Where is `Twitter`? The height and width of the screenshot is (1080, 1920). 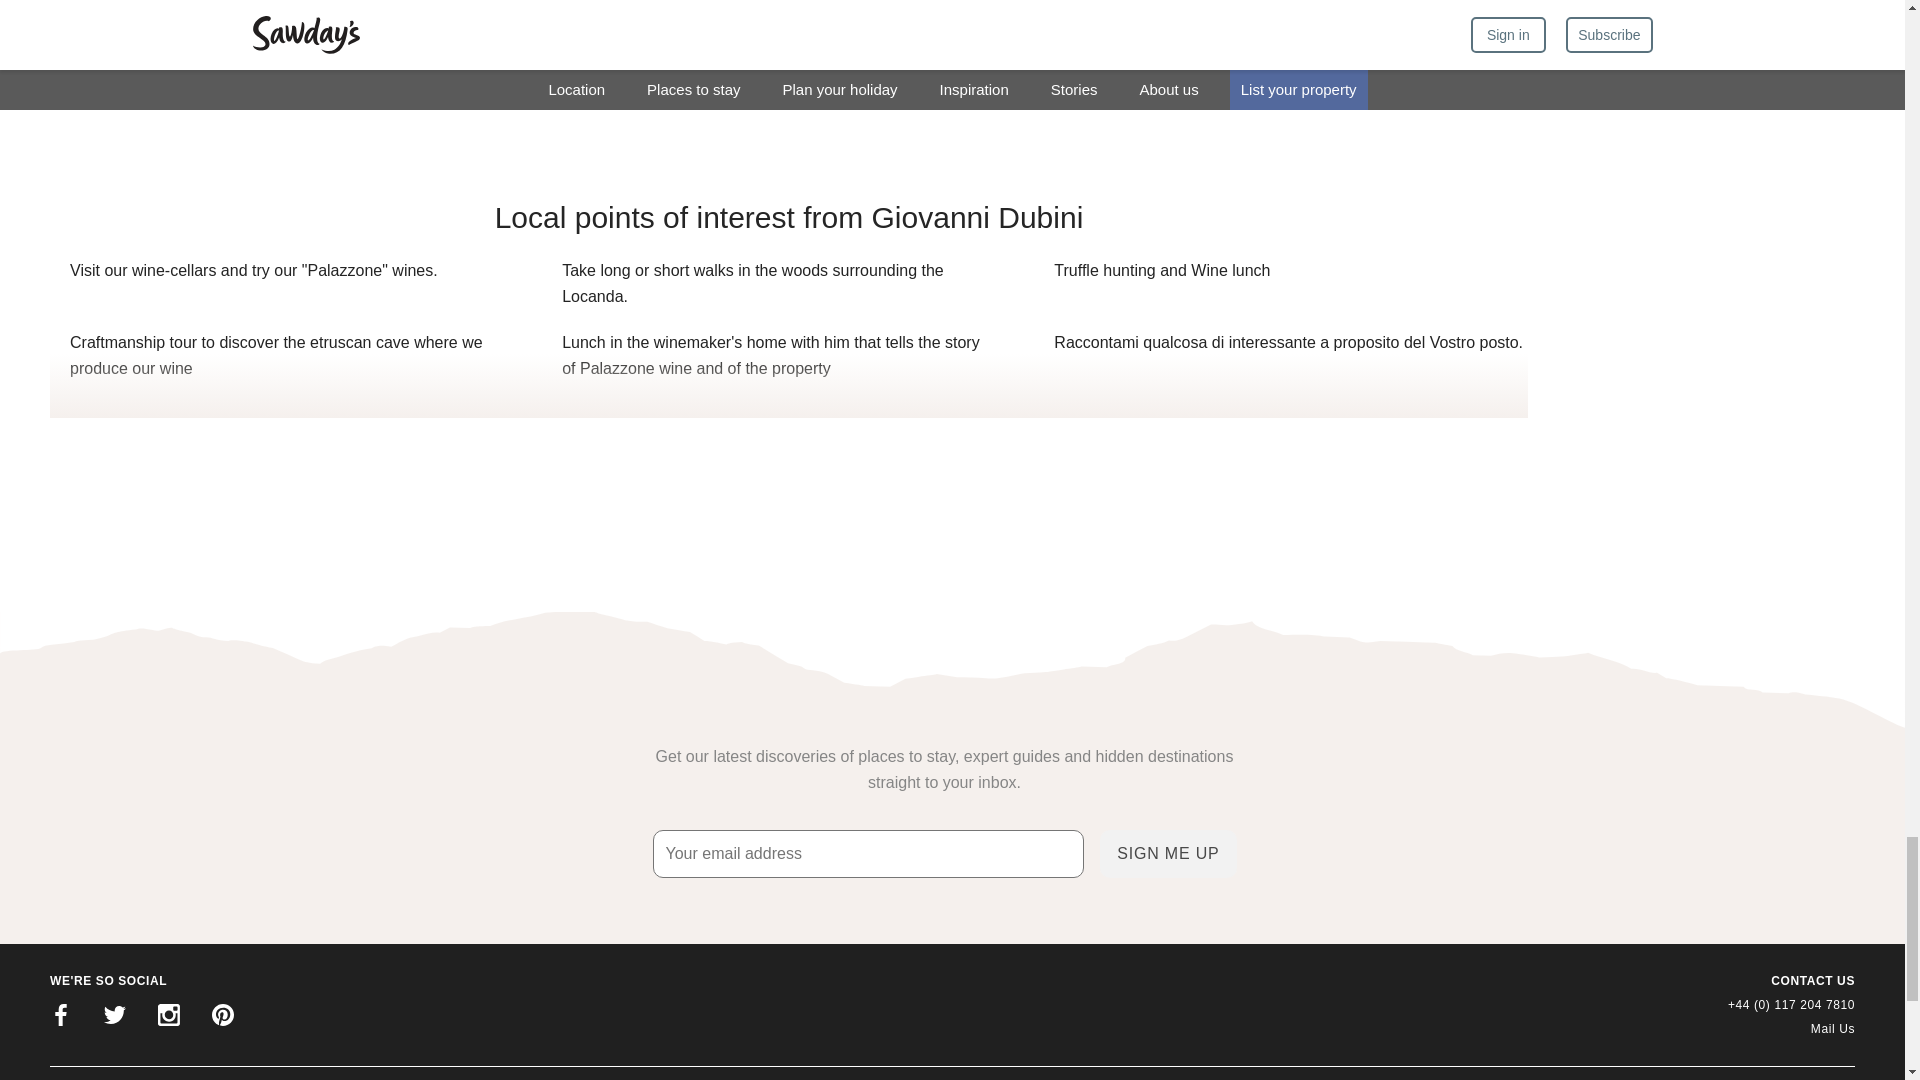
Twitter is located at coordinates (115, 1018).